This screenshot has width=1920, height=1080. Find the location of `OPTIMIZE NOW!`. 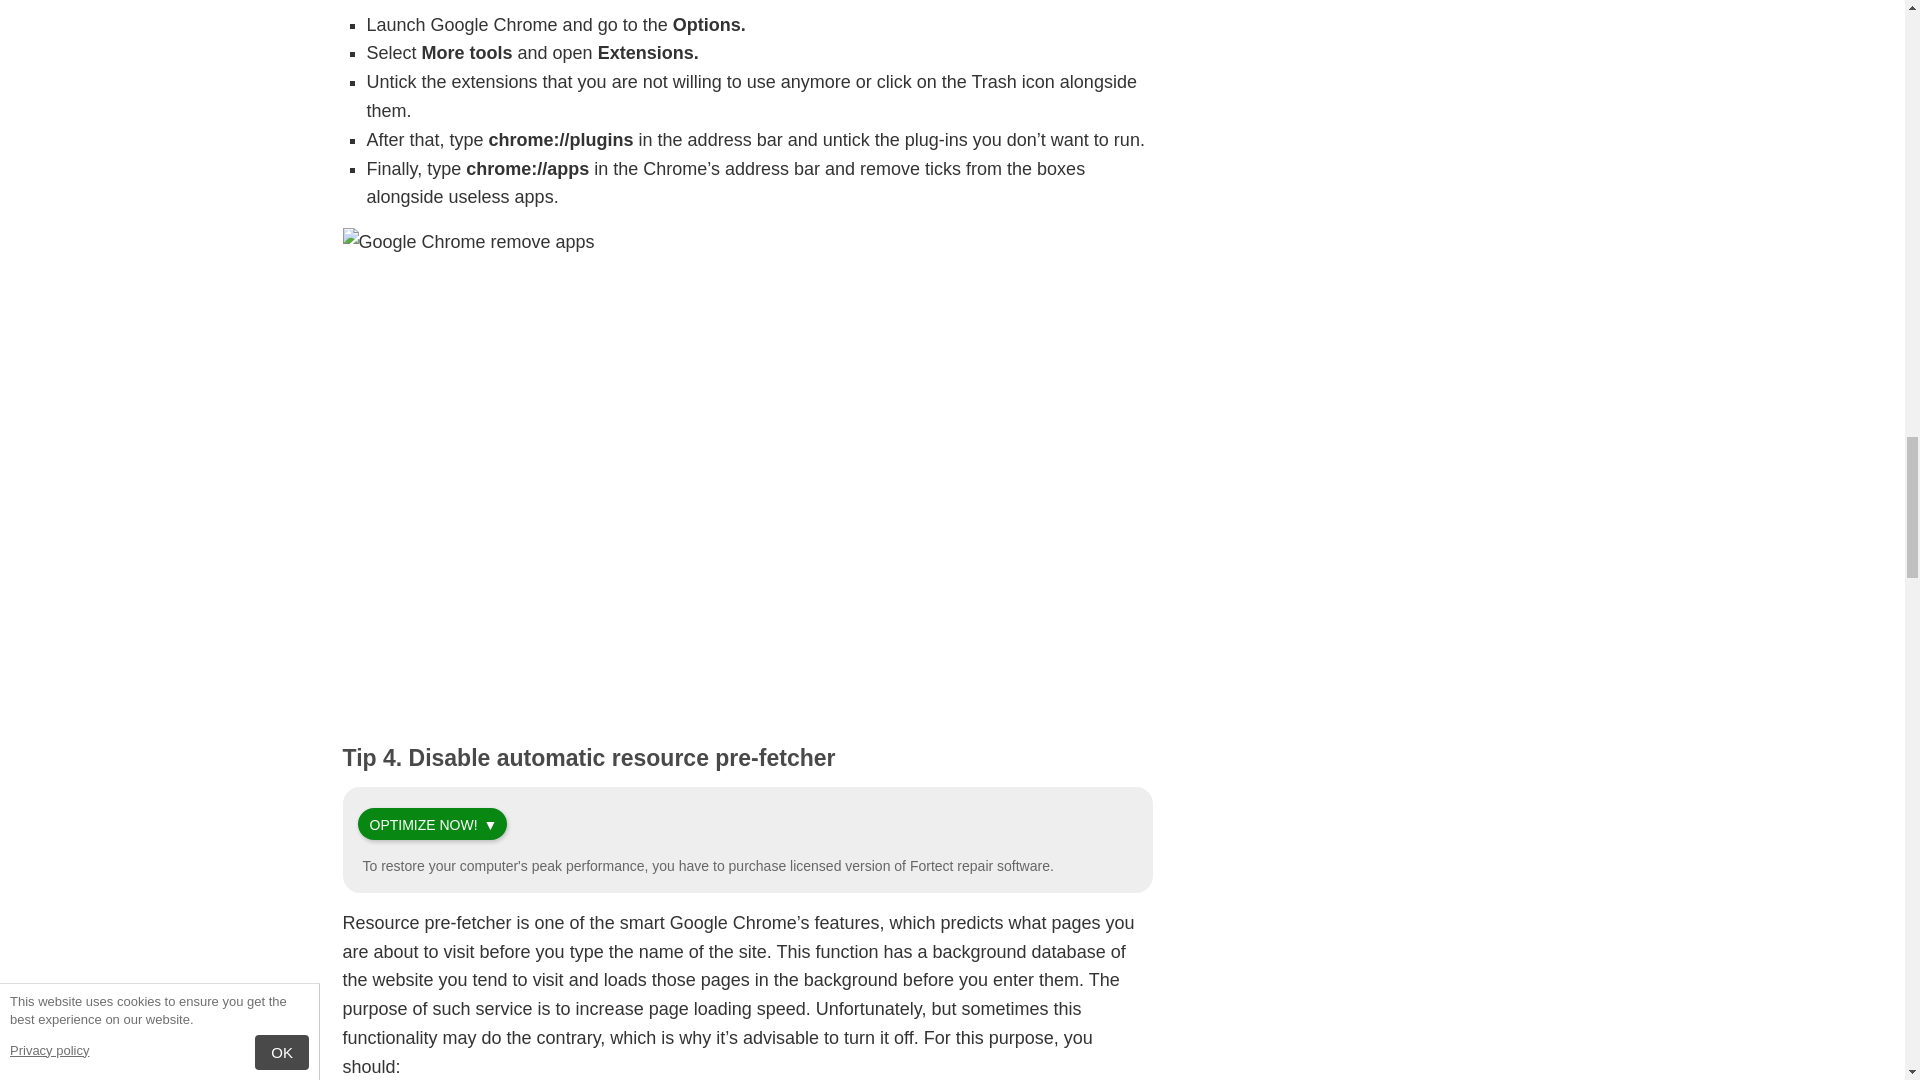

OPTIMIZE NOW! is located at coordinates (424, 824).